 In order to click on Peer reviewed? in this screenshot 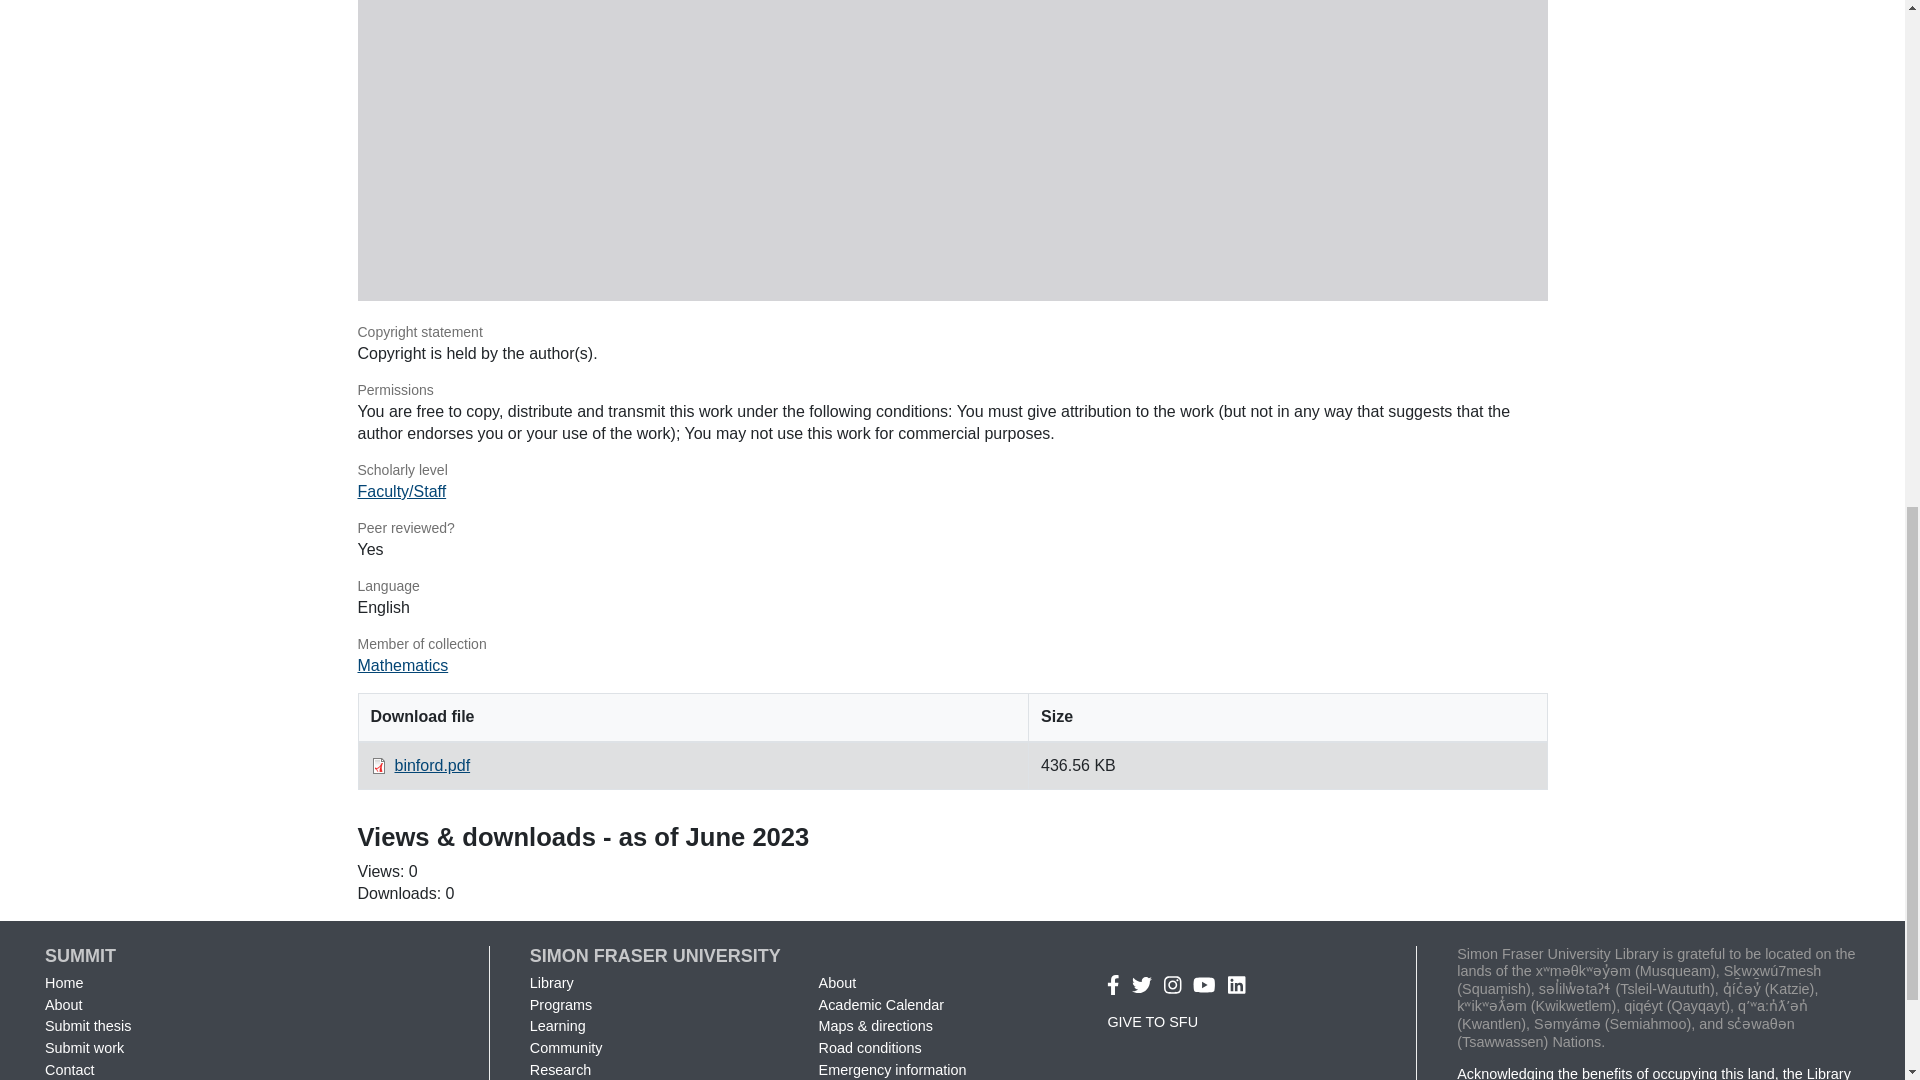, I will do `click(952, 528)`.